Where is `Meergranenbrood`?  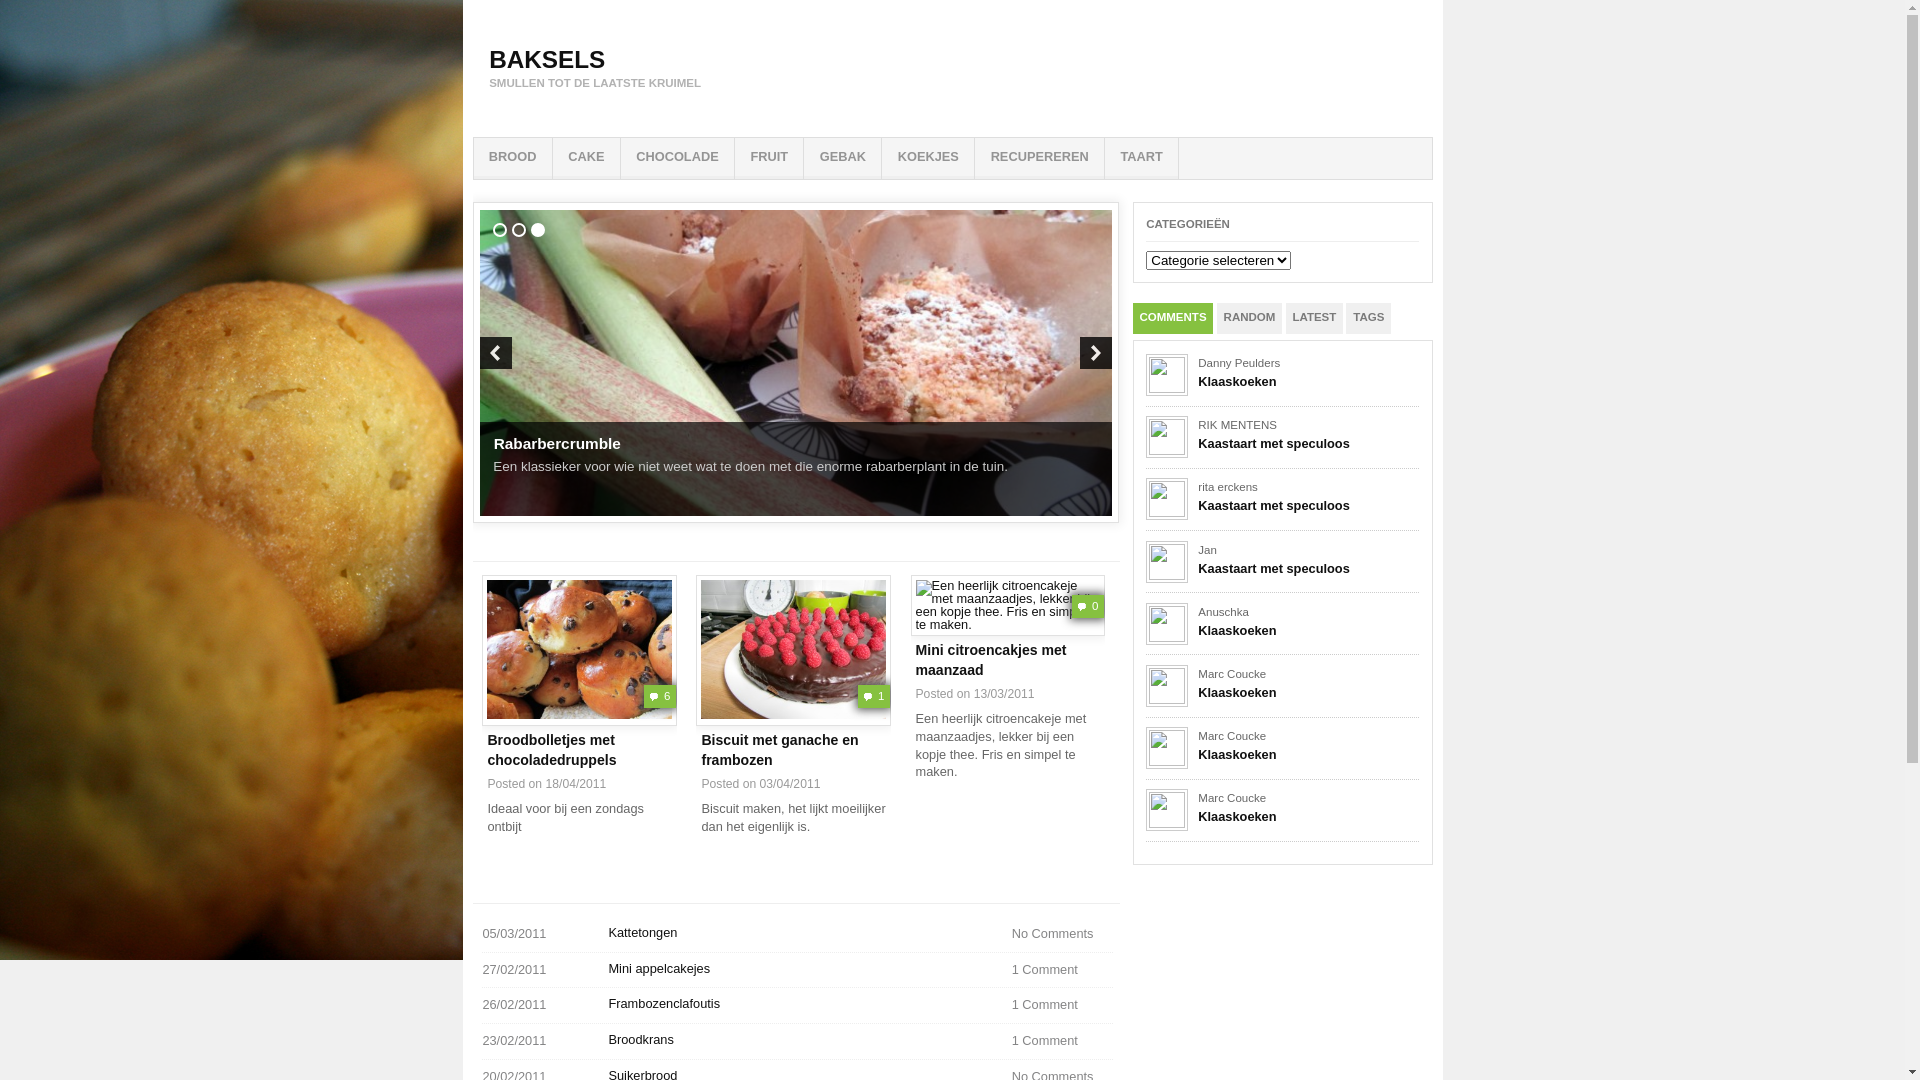 Meergranenbrood is located at coordinates (559, 444).